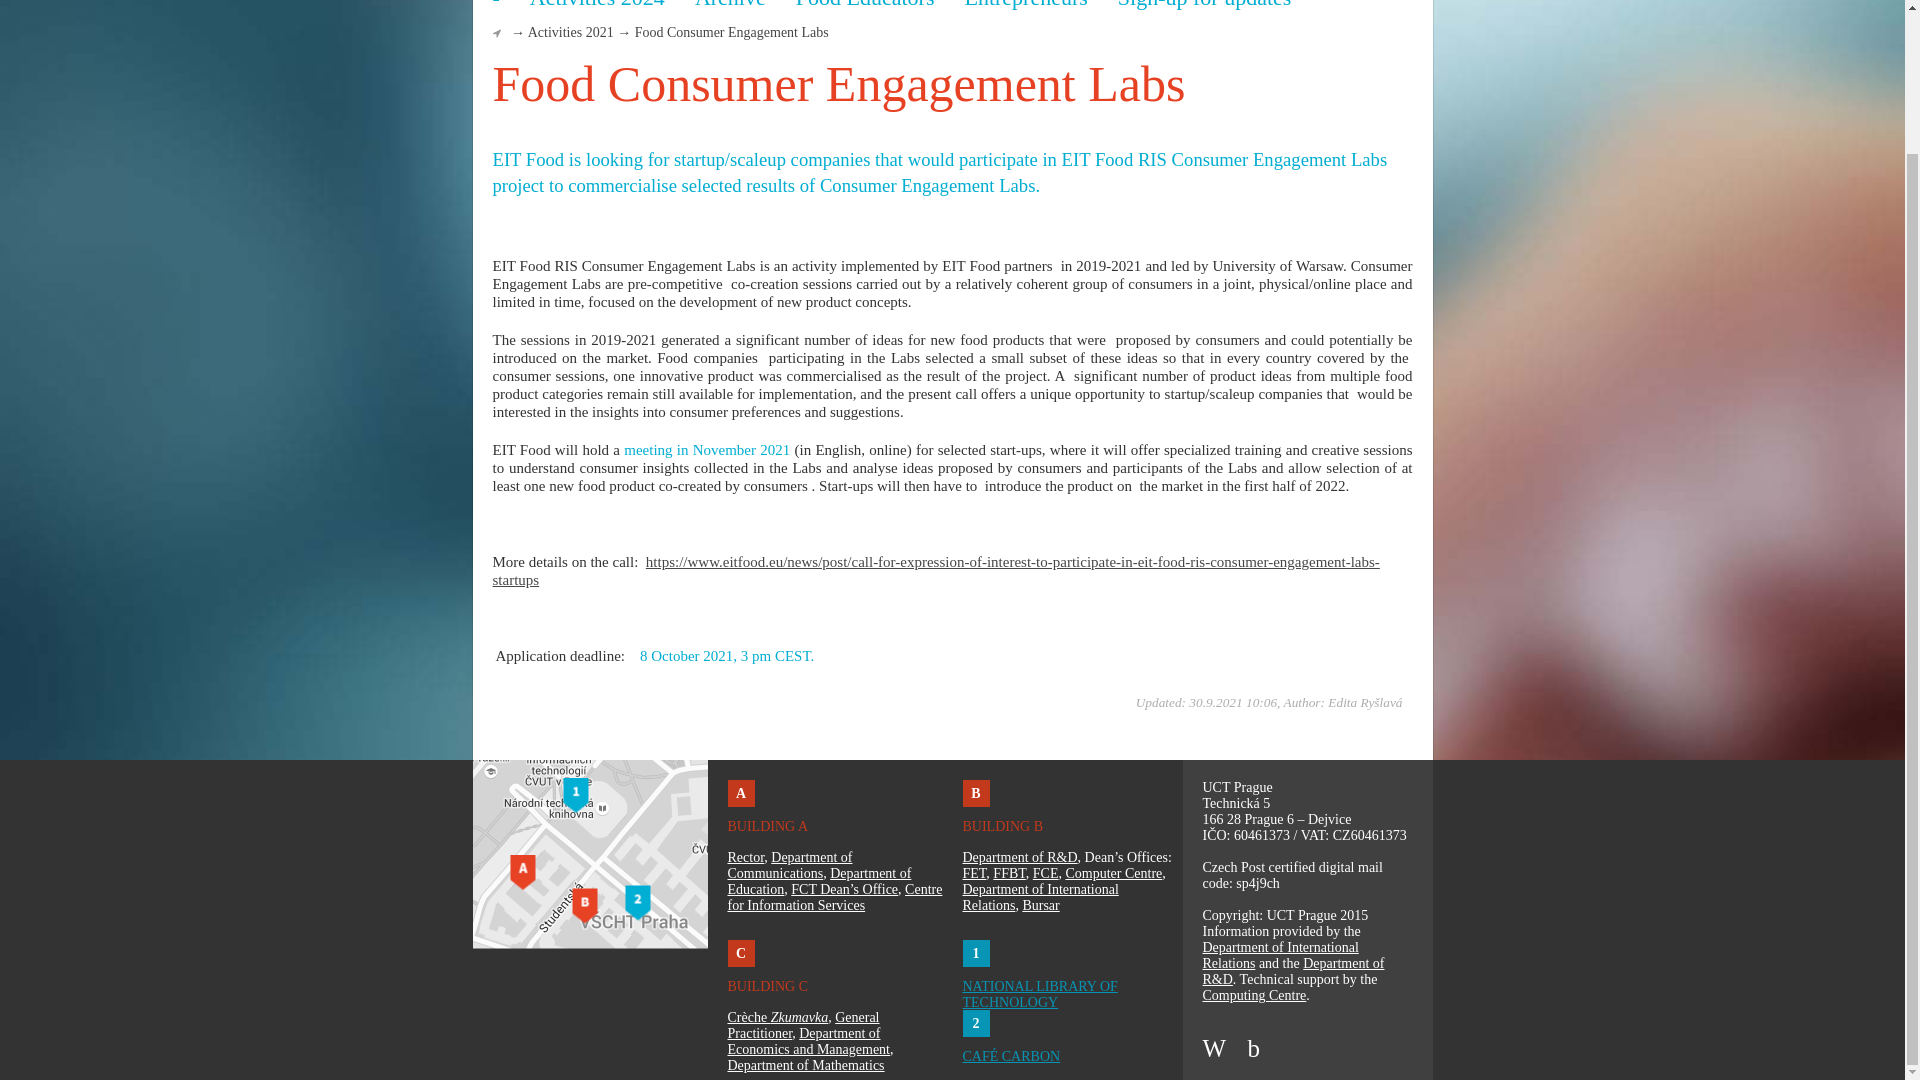 Image resolution: width=1920 pixels, height=1080 pixels. I want to click on Entrepreneurs, so click(1024, 5).